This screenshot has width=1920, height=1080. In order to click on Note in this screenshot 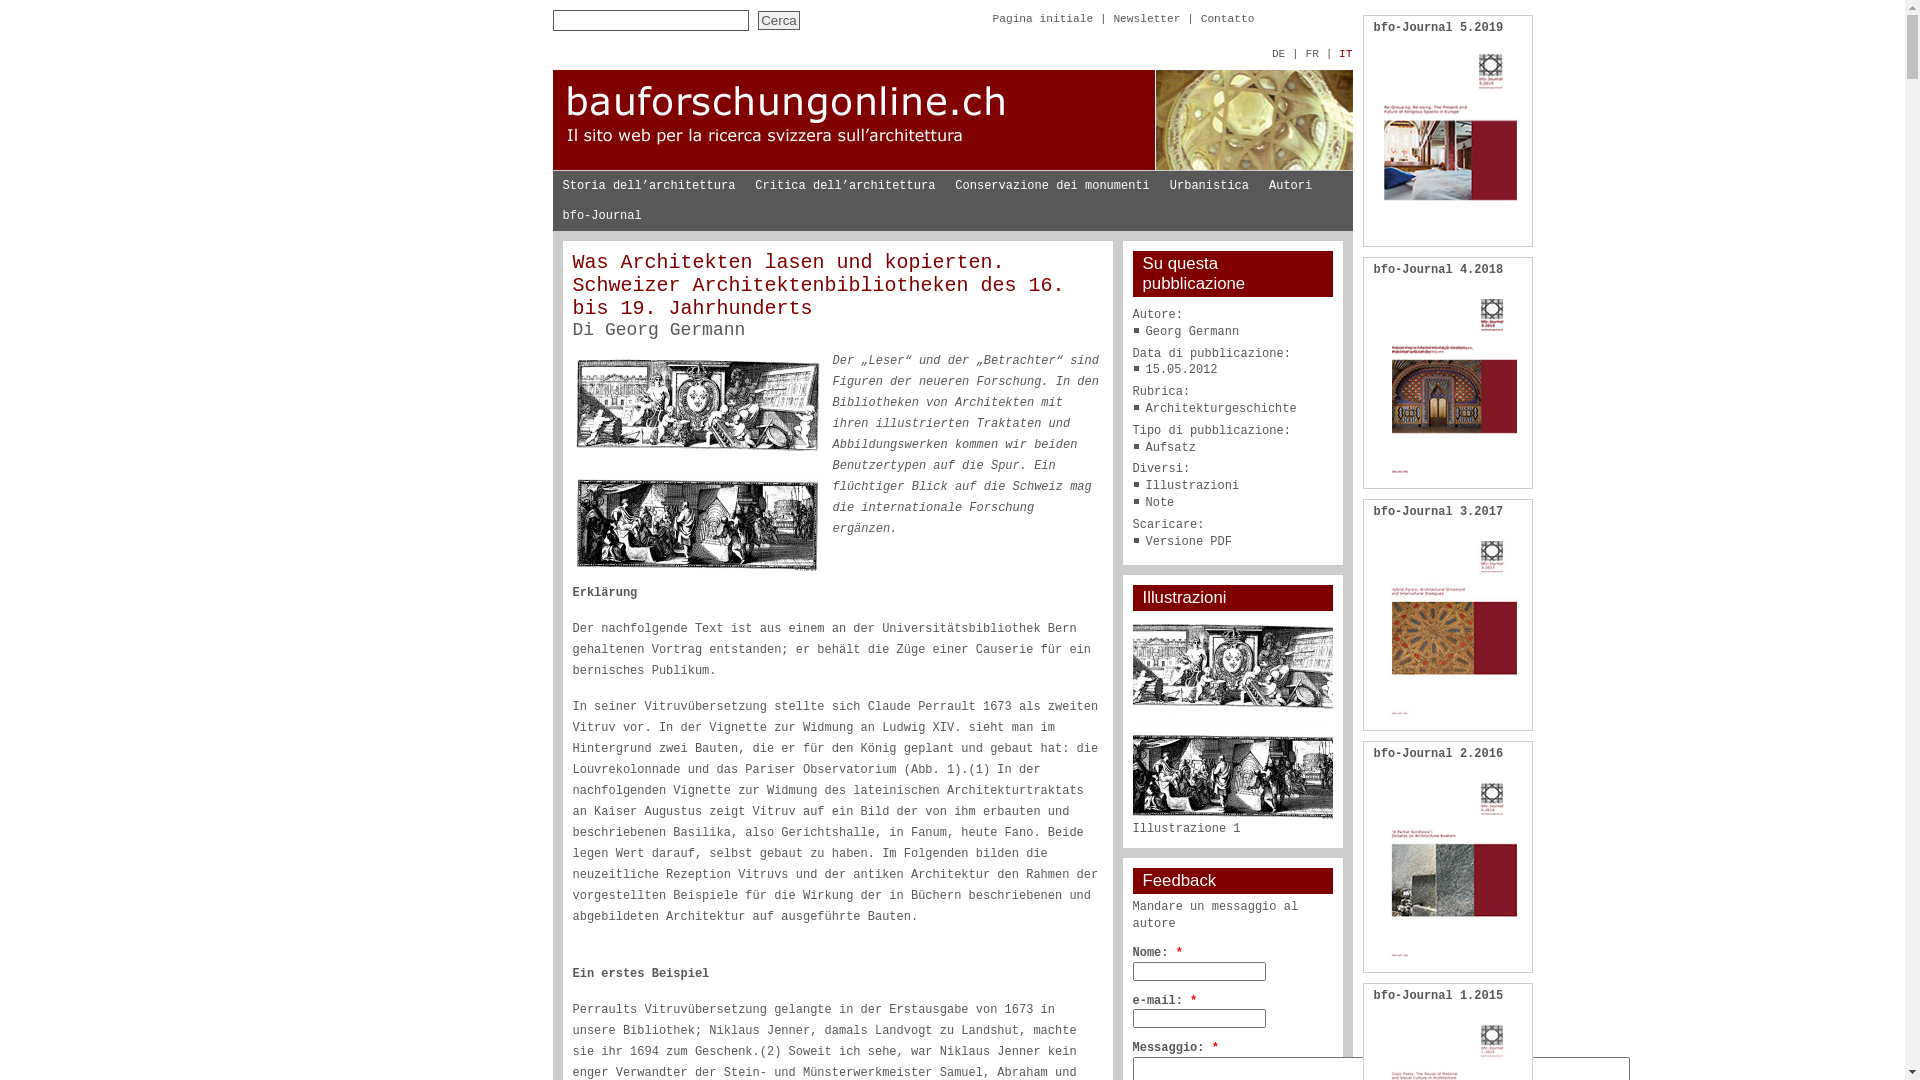, I will do `click(1160, 503)`.